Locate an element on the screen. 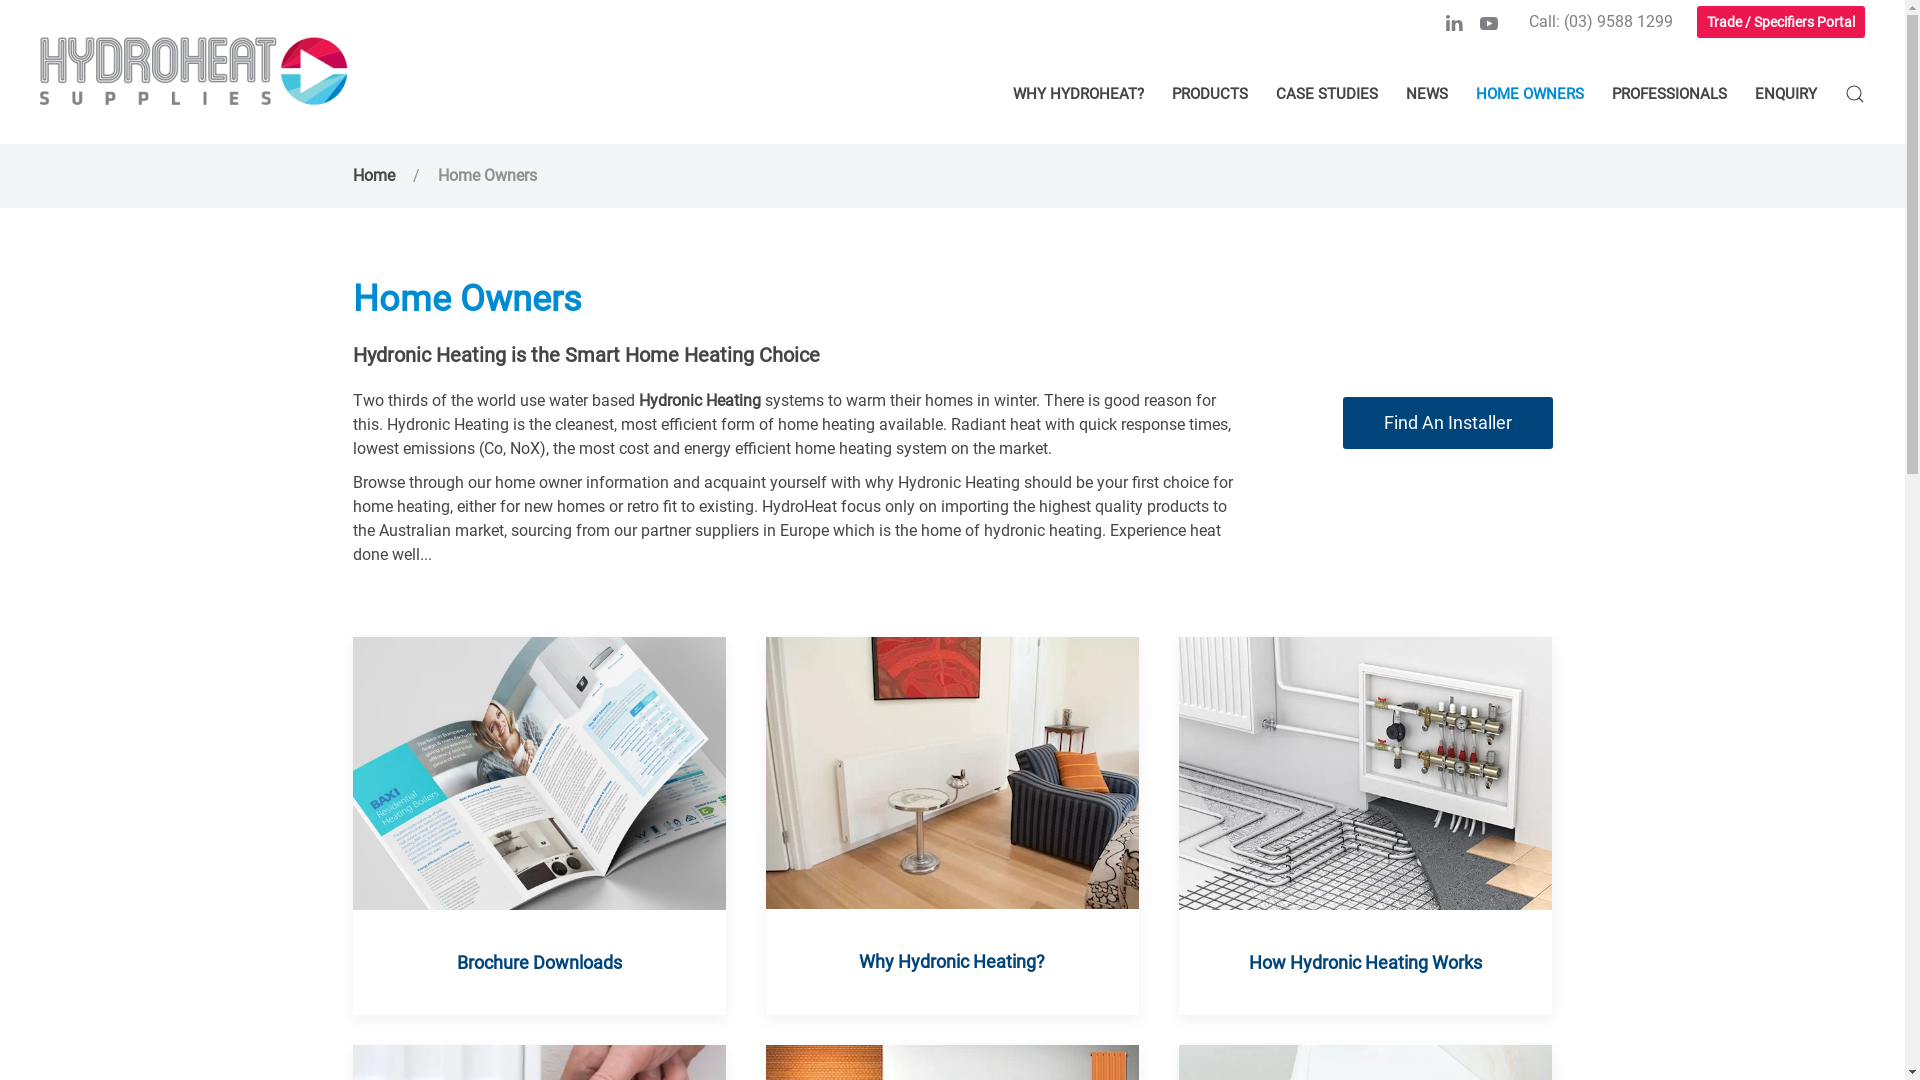  How Hydronic Heating Works is located at coordinates (1366, 826).